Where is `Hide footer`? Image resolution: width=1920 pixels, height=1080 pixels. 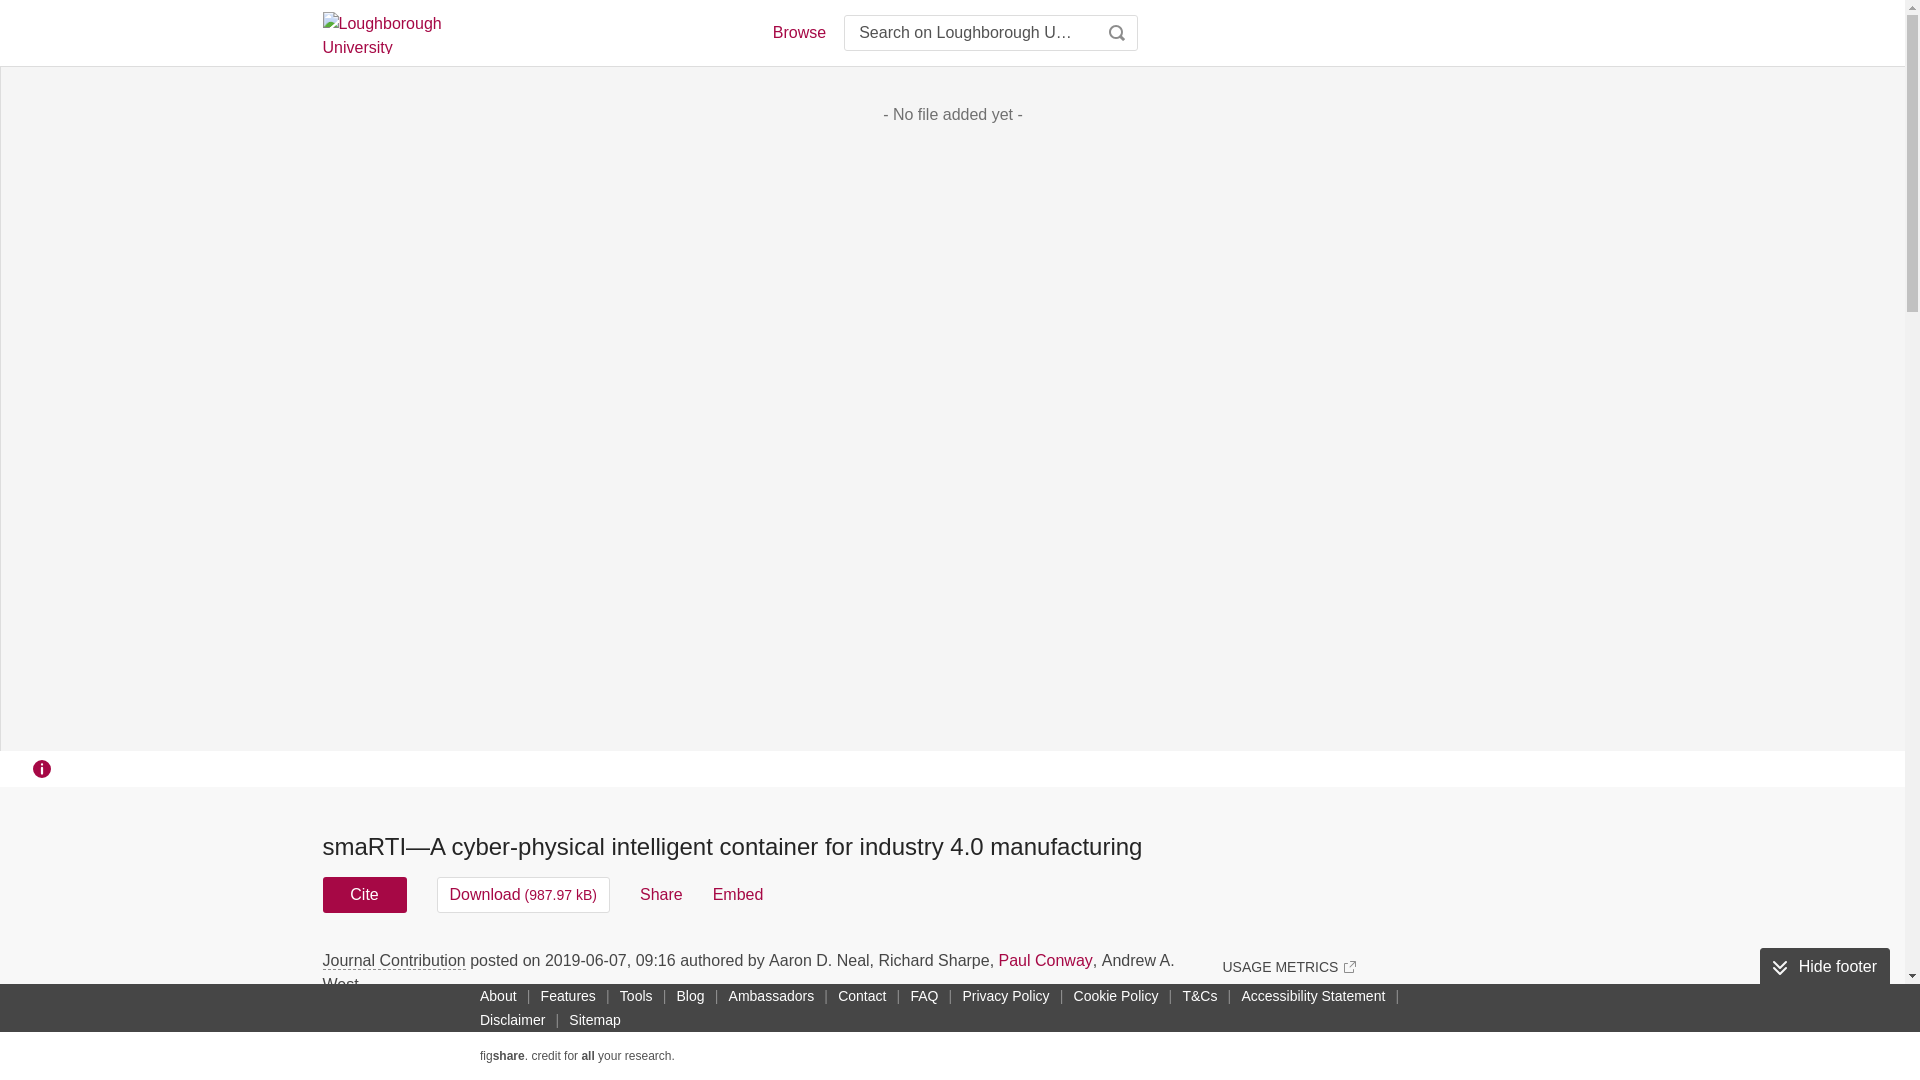
Hide footer is located at coordinates (1824, 967).